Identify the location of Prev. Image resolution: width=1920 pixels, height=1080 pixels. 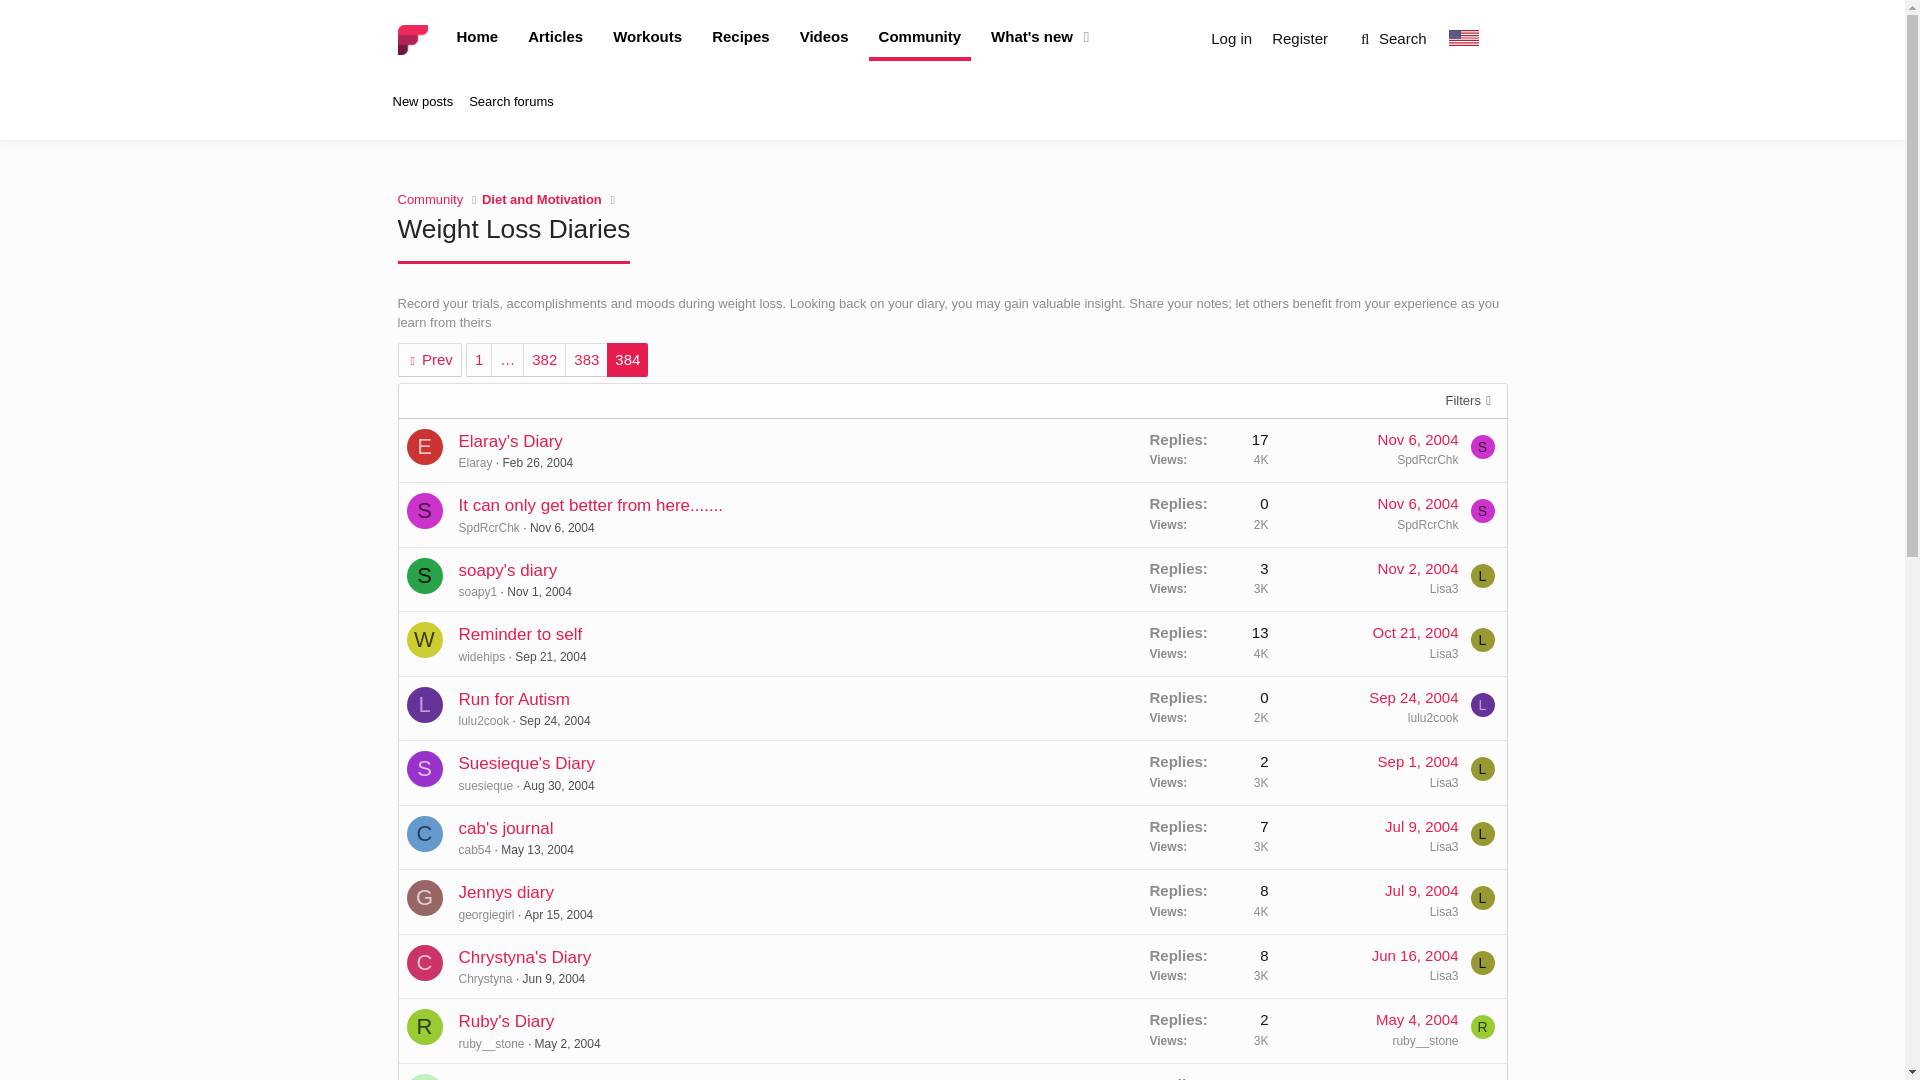
(430, 360).